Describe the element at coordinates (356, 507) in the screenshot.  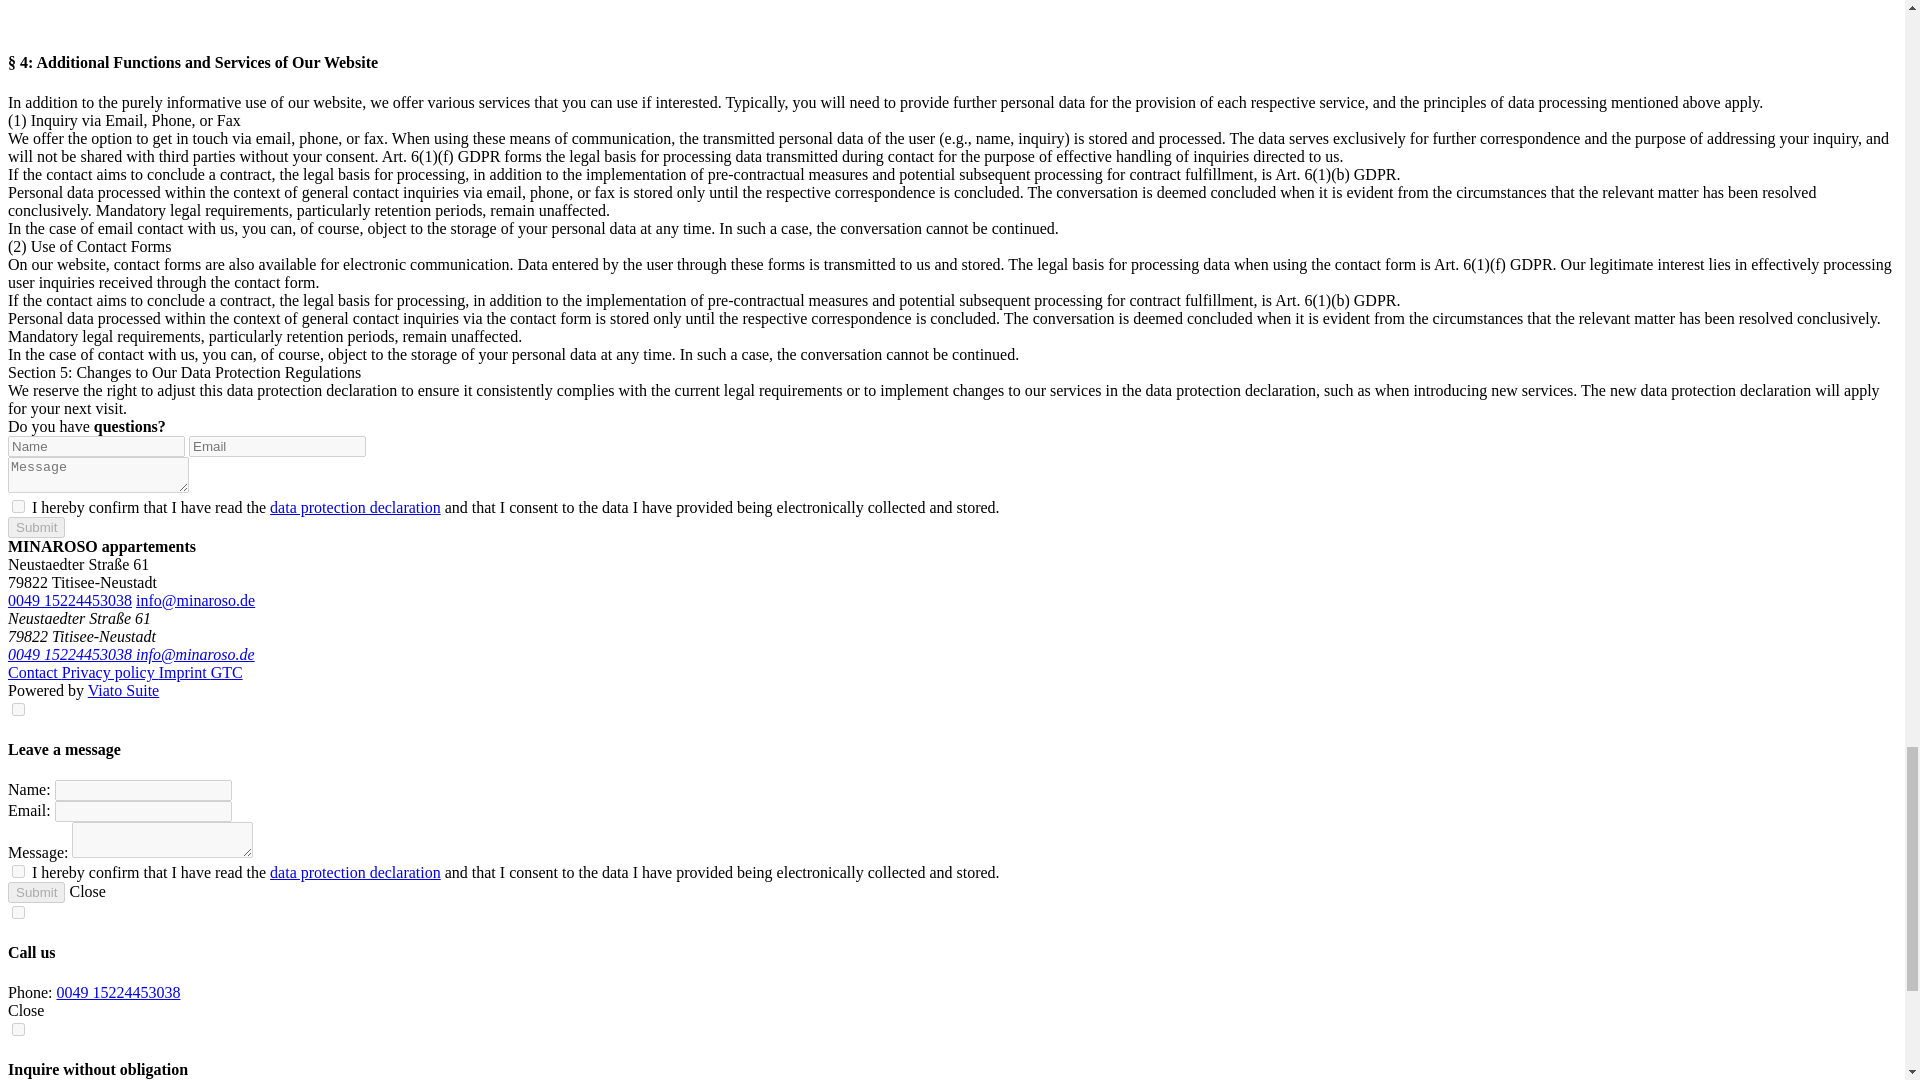
I see `data protection declaration` at that location.